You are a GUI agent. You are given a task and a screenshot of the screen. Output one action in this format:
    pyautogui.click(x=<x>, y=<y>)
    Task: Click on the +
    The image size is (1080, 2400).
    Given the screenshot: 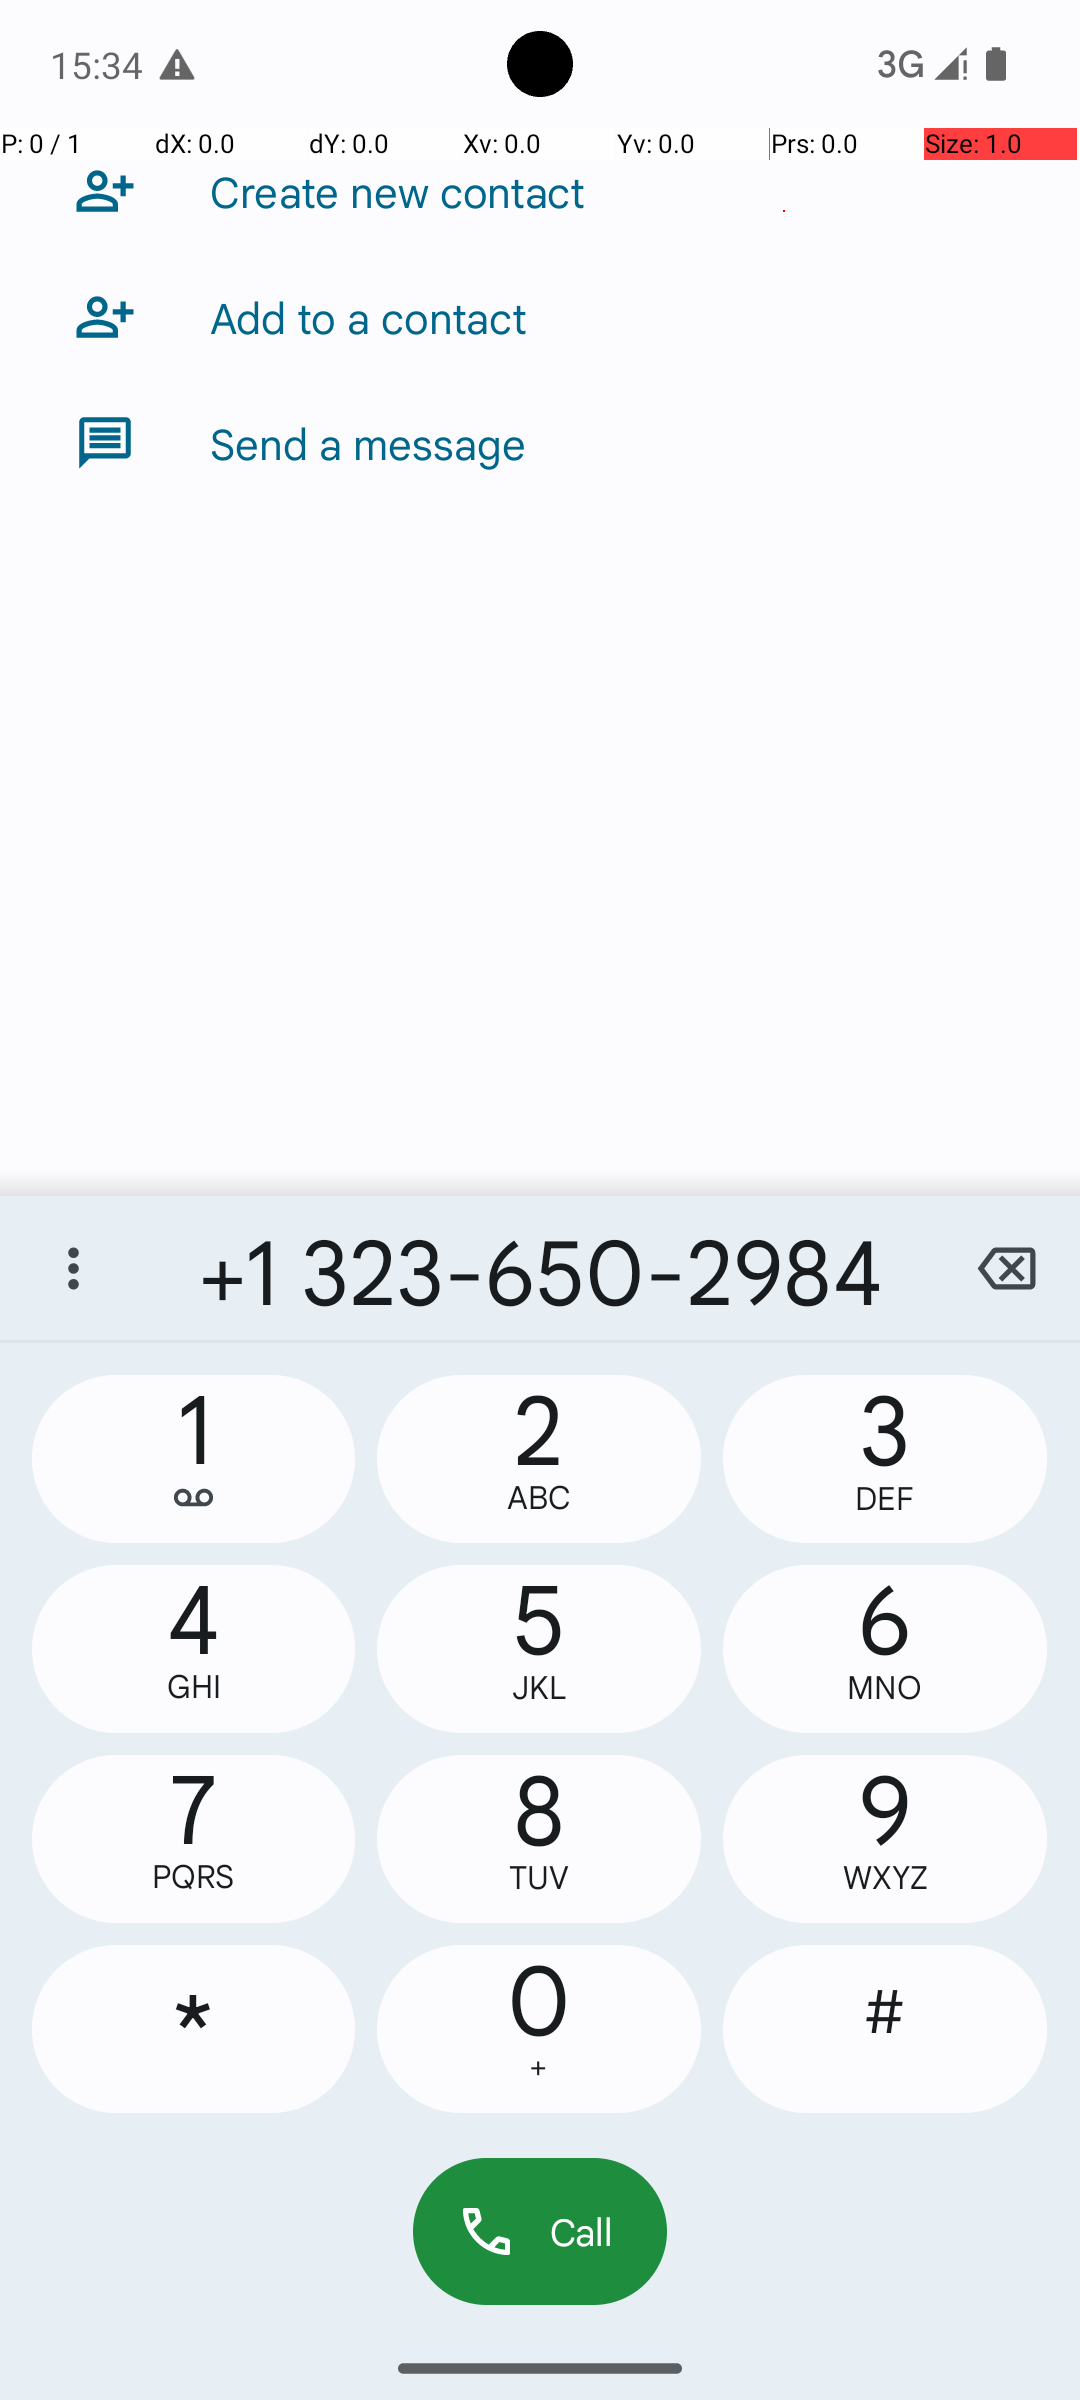 What is the action you would take?
    pyautogui.click(x=538, y=2068)
    